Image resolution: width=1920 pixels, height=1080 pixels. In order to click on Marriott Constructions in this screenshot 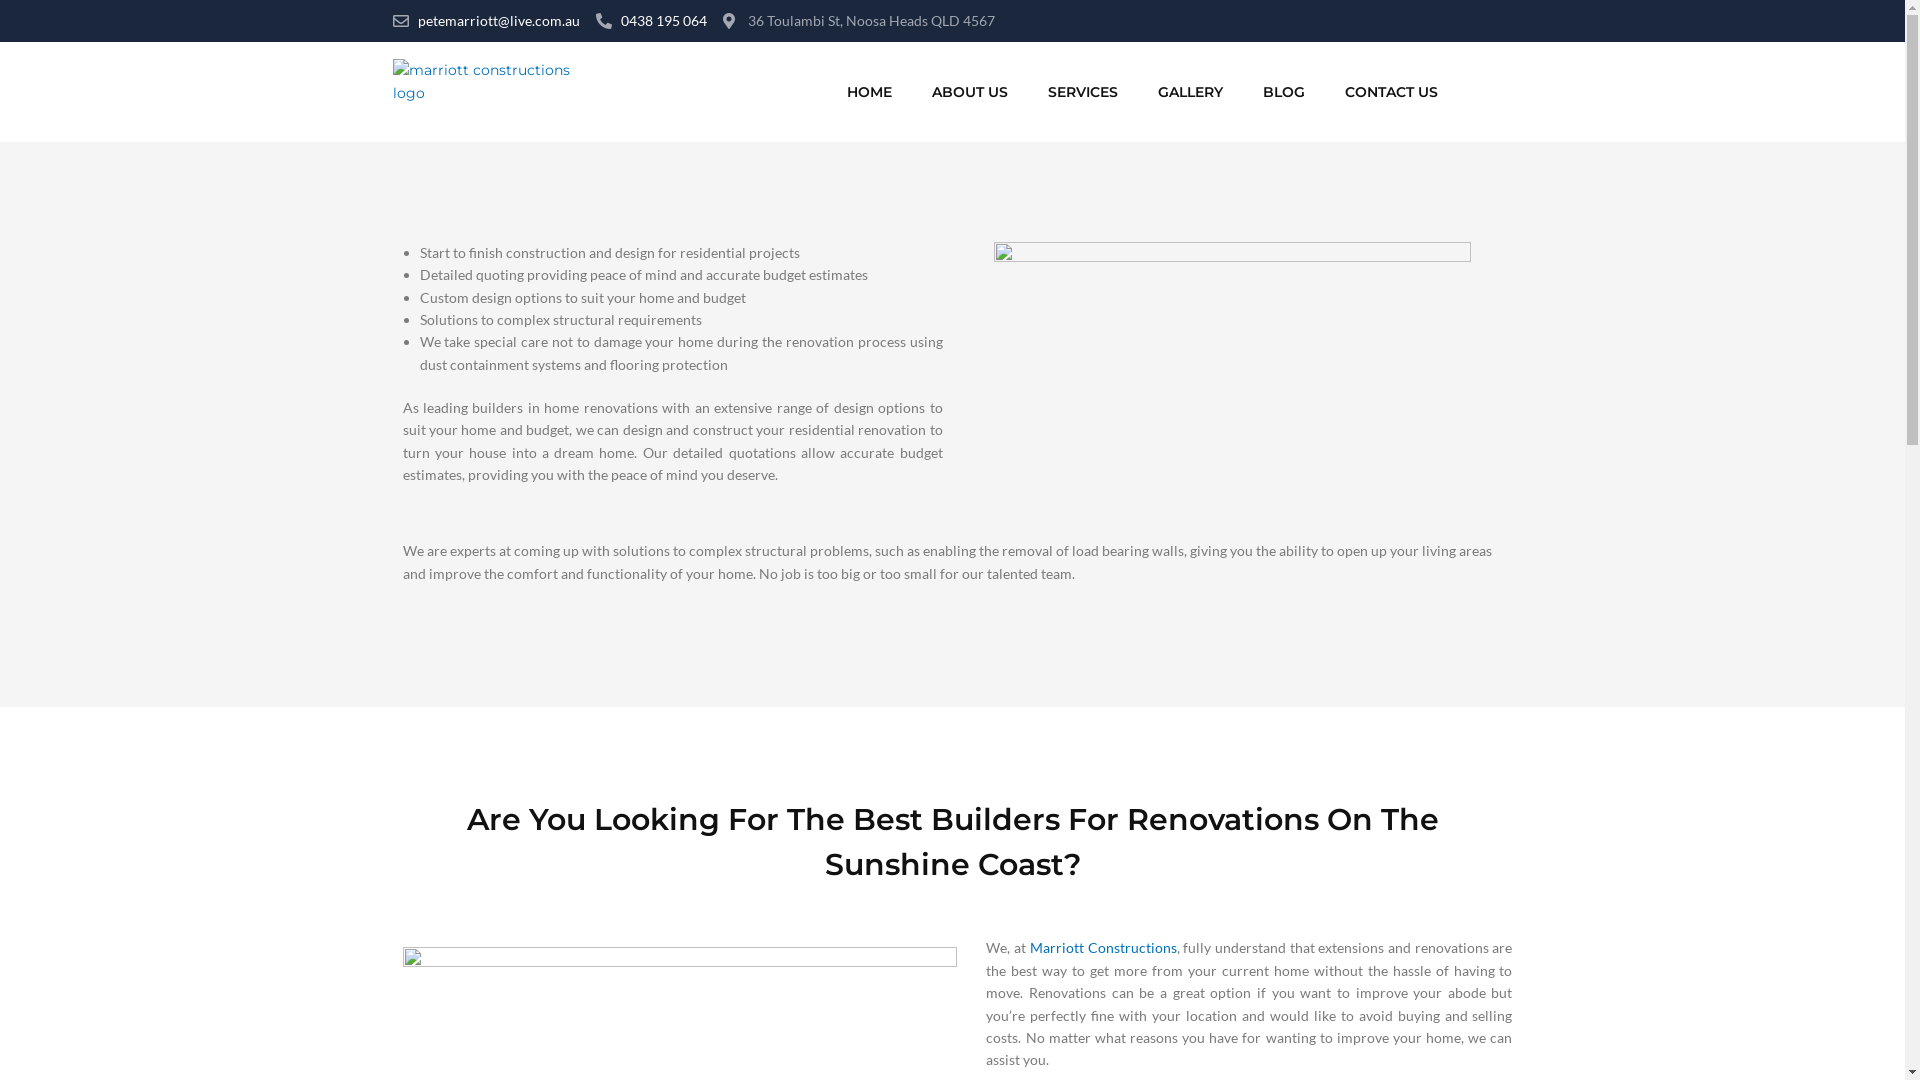, I will do `click(1104, 948)`.